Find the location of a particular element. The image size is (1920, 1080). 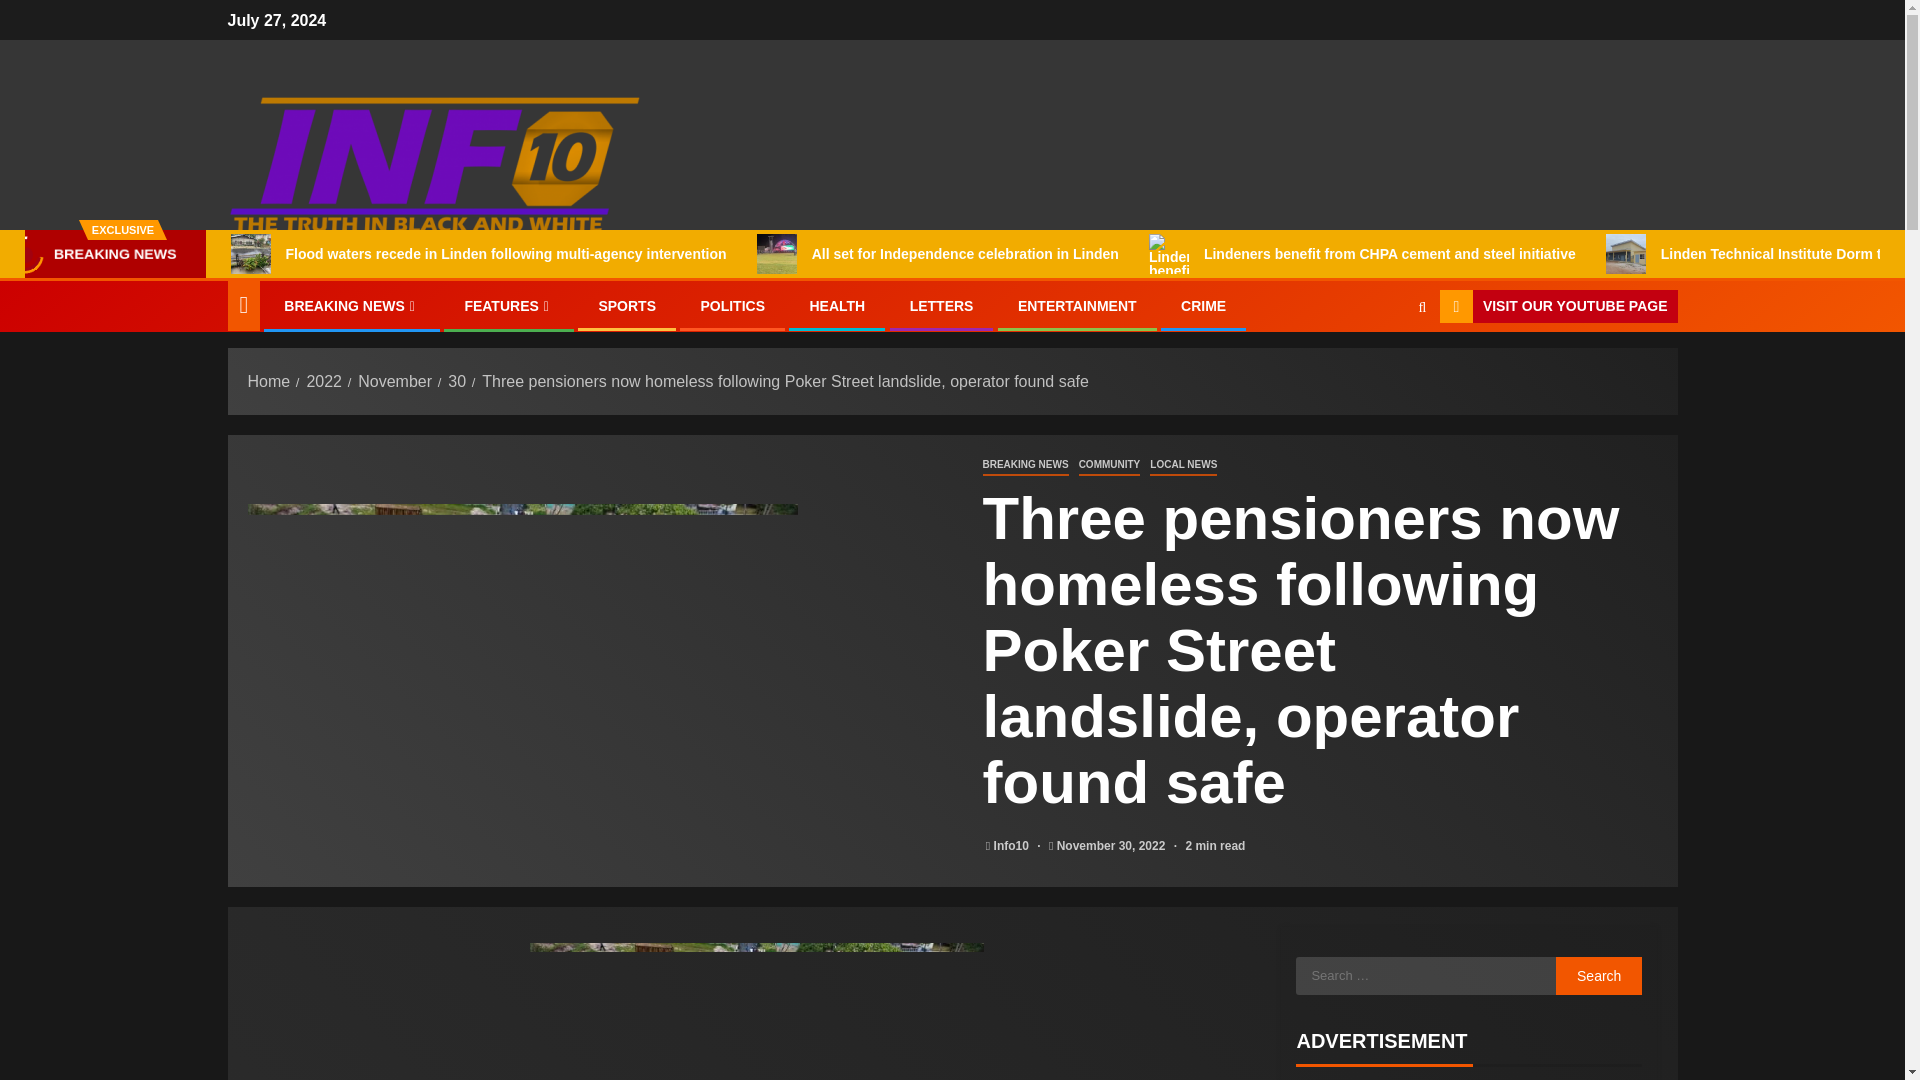

Lindeners benefit from CHPA cement and steel initiative is located at coordinates (1362, 254).